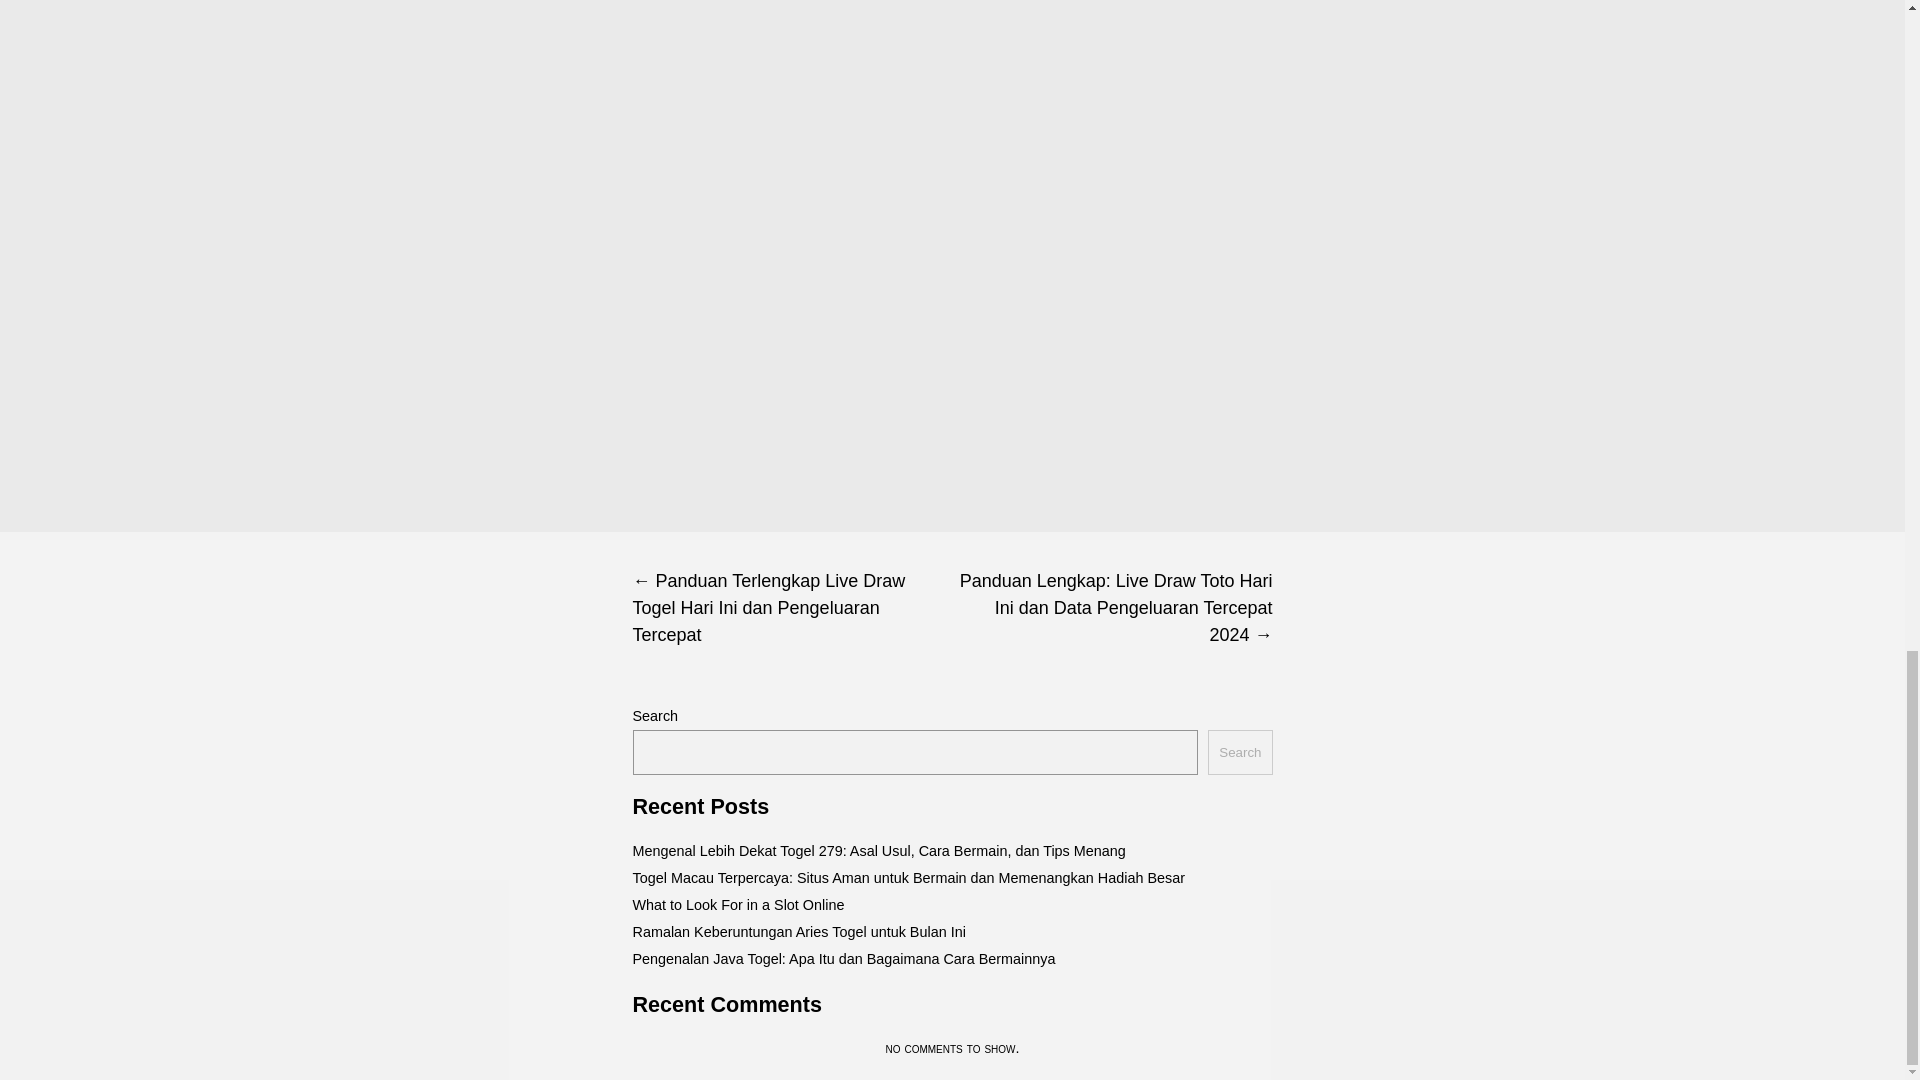  Describe the element at coordinates (842, 958) in the screenshot. I see `Pengenalan Java Togel: Apa Itu dan Bagaimana Cara Bermainnya` at that location.